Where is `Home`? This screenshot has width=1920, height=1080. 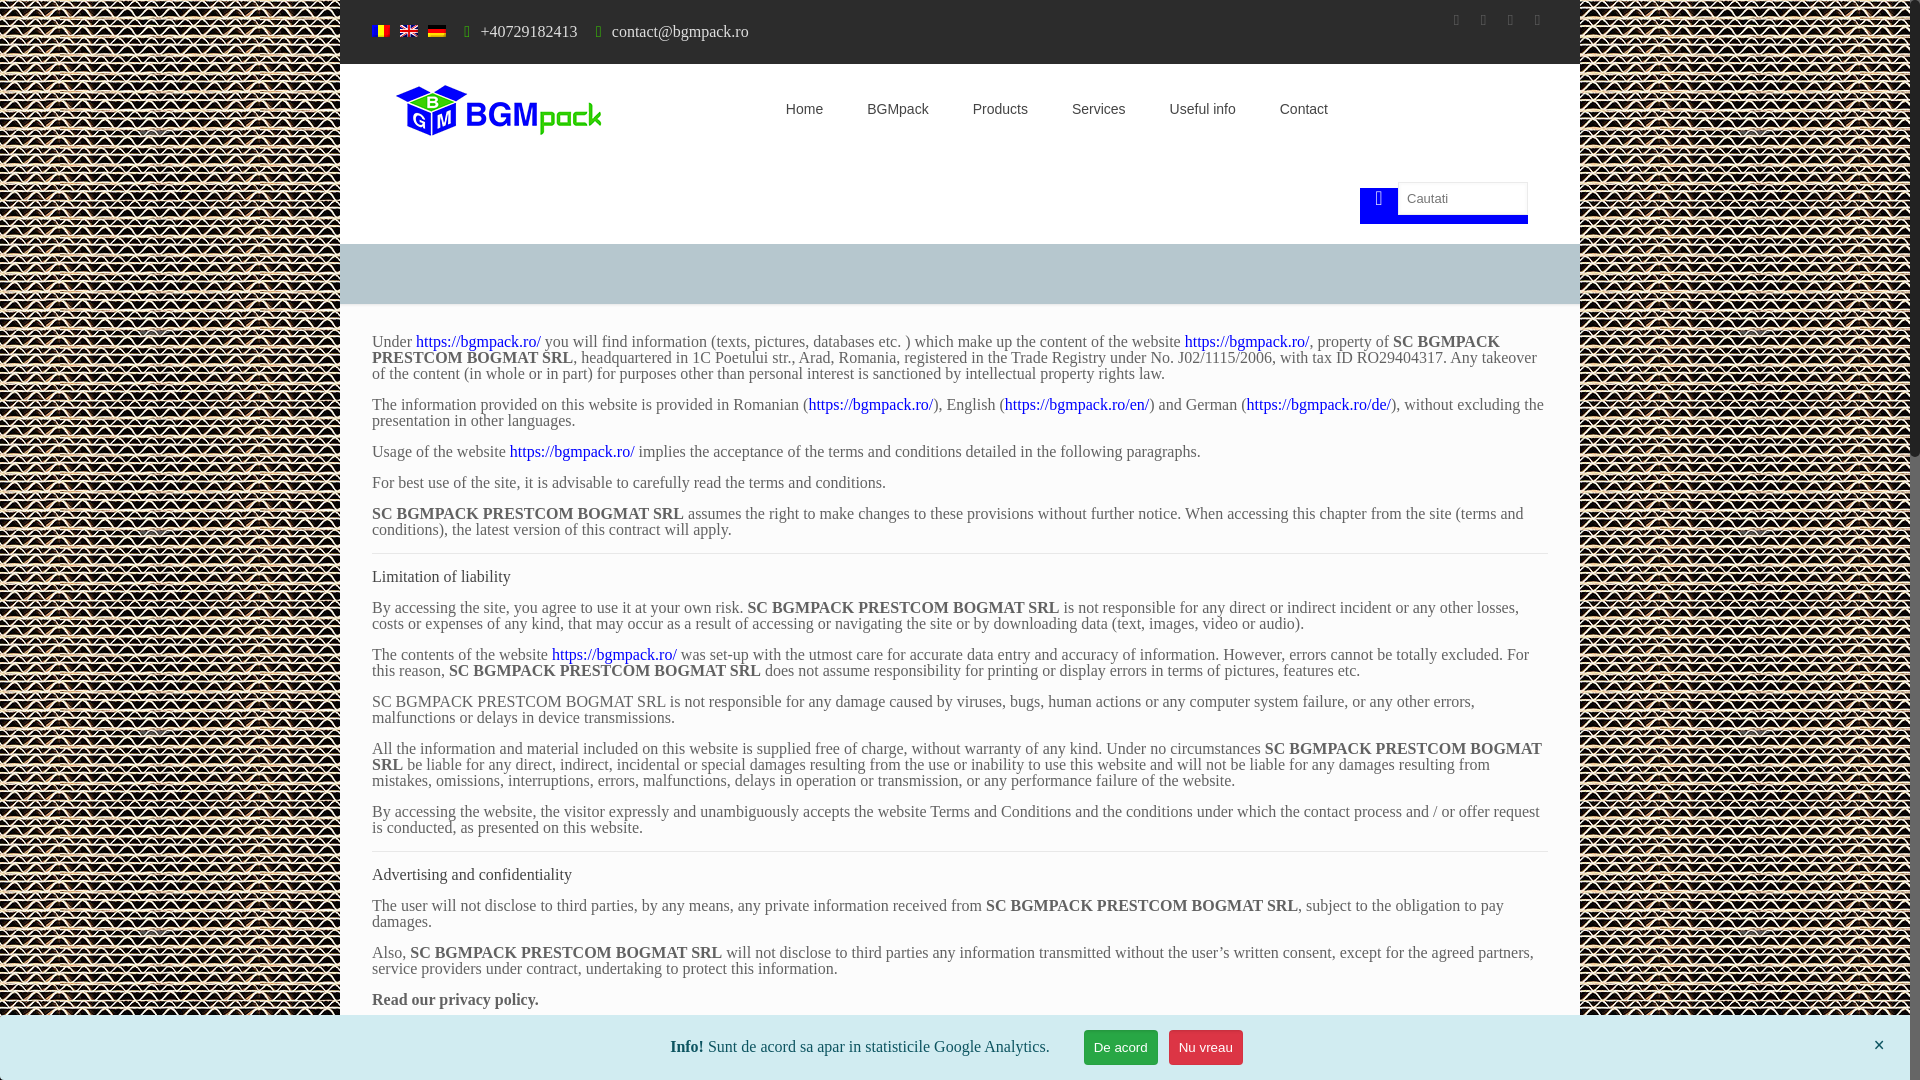 Home is located at coordinates (804, 108).